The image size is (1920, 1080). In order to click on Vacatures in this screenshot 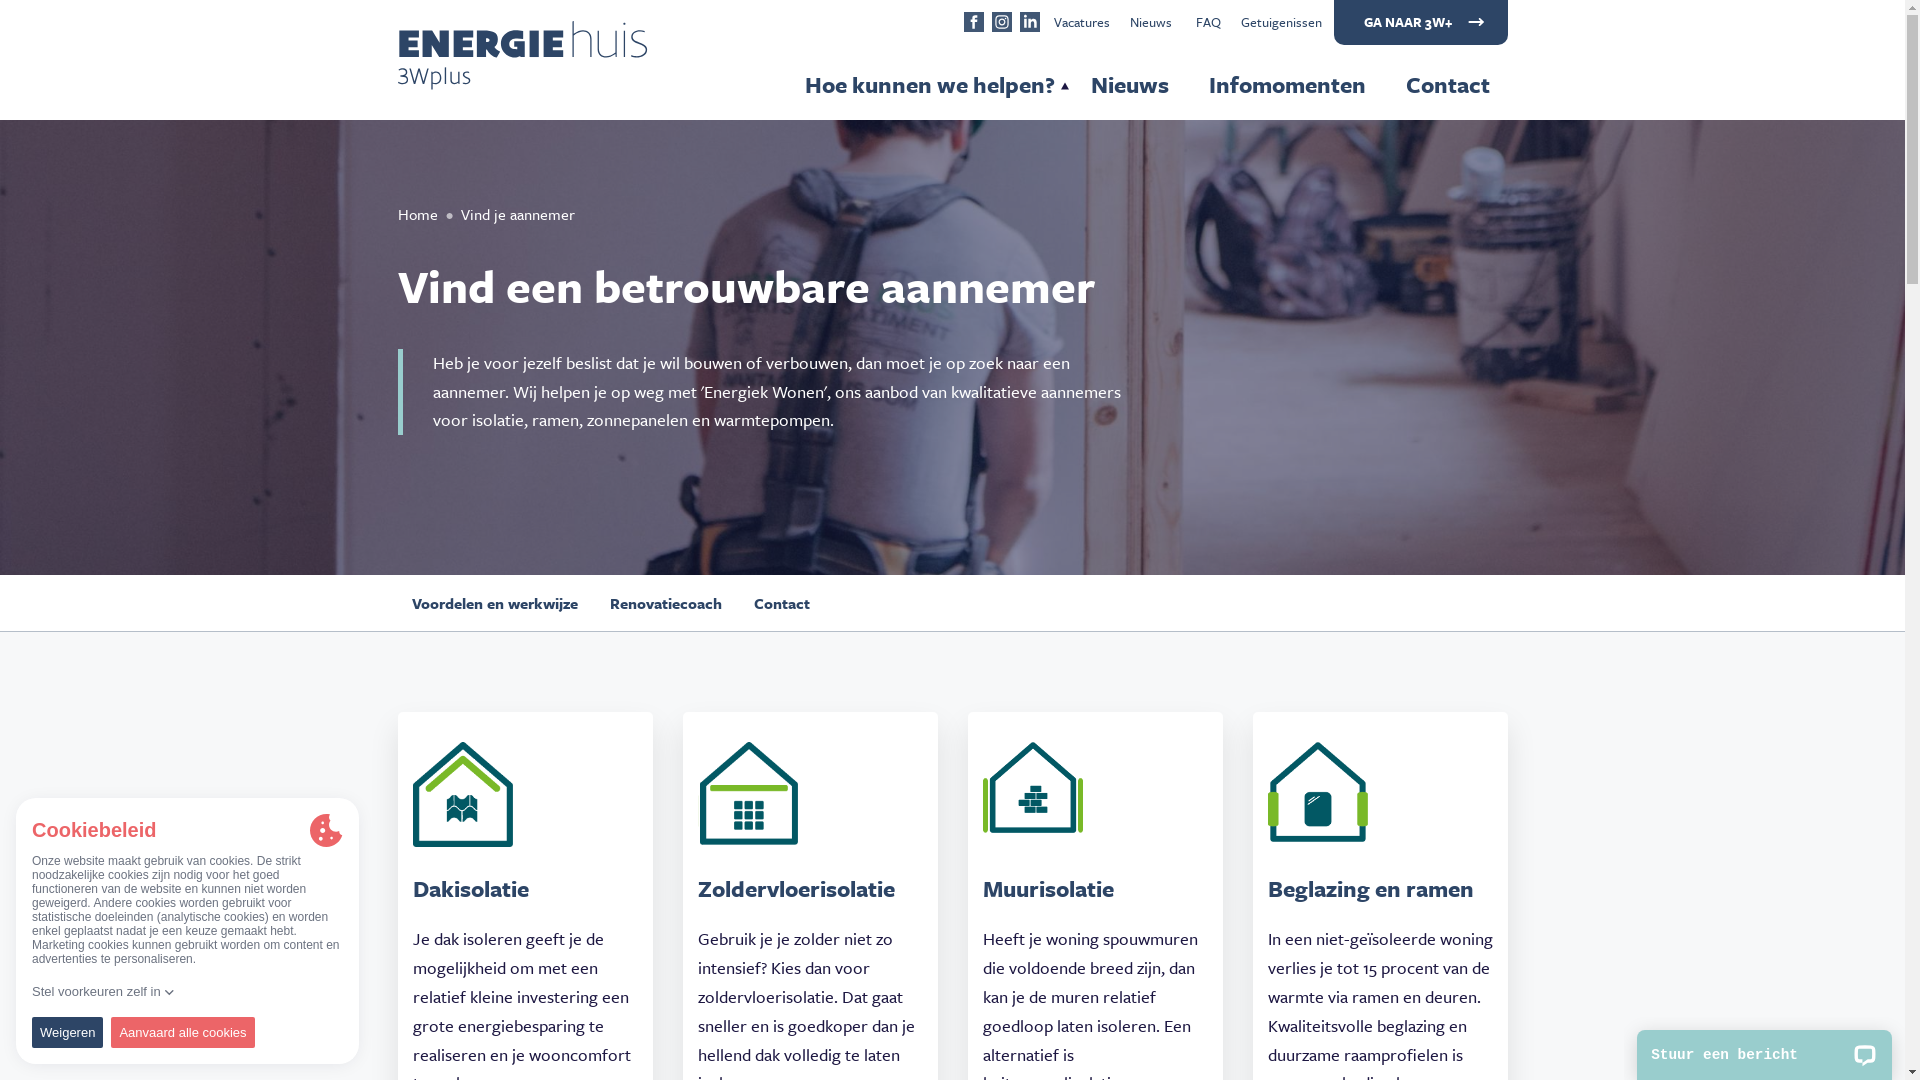, I will do `click(1082, 22)`.